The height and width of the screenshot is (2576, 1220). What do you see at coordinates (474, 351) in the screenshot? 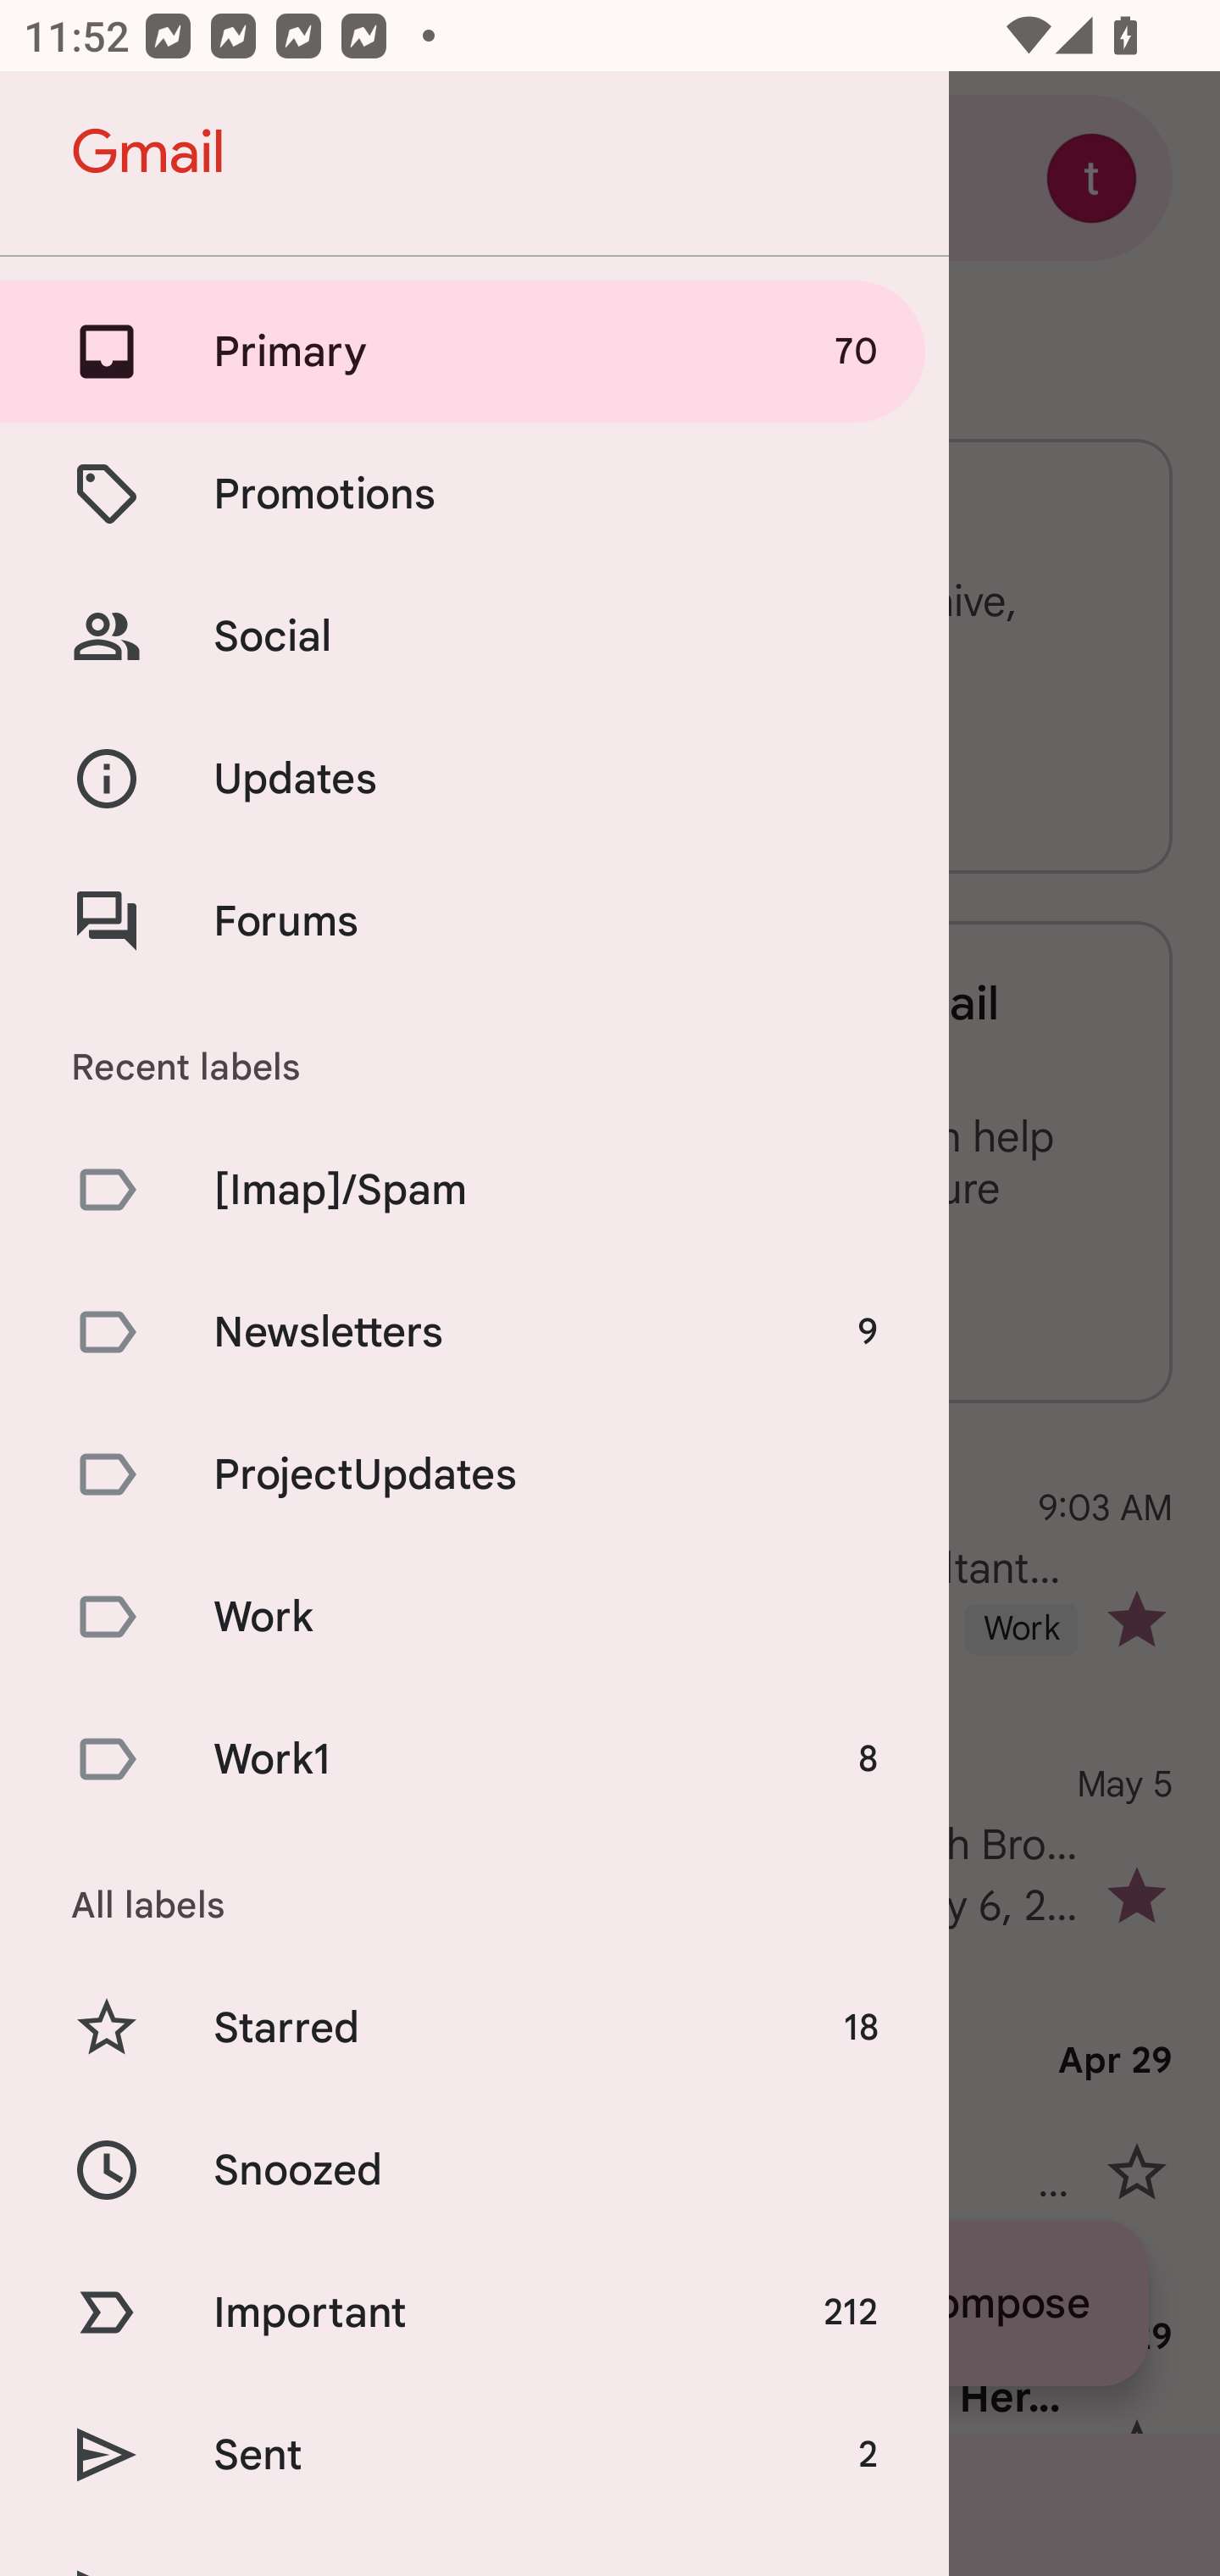
I see `Primary 70` at bounding box center [474, 351].